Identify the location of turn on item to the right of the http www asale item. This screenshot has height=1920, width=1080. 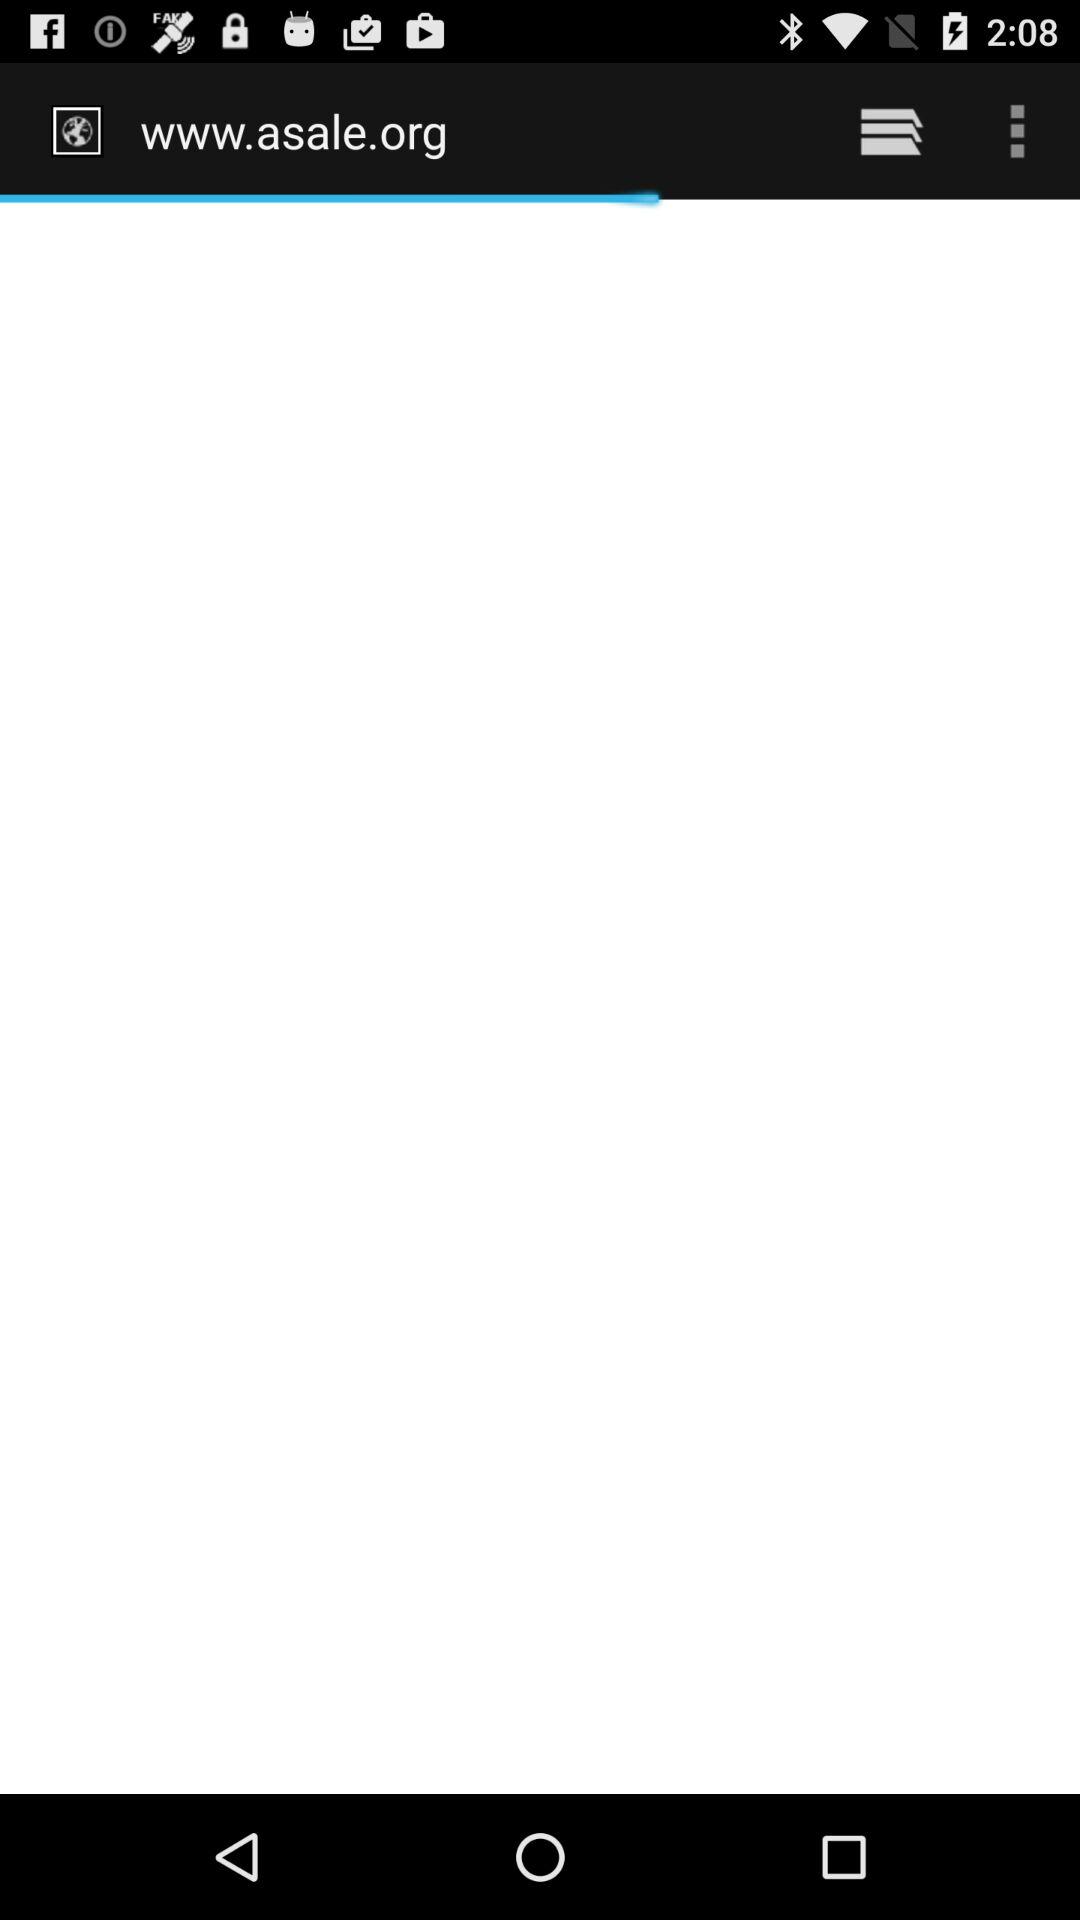
(890, 130).